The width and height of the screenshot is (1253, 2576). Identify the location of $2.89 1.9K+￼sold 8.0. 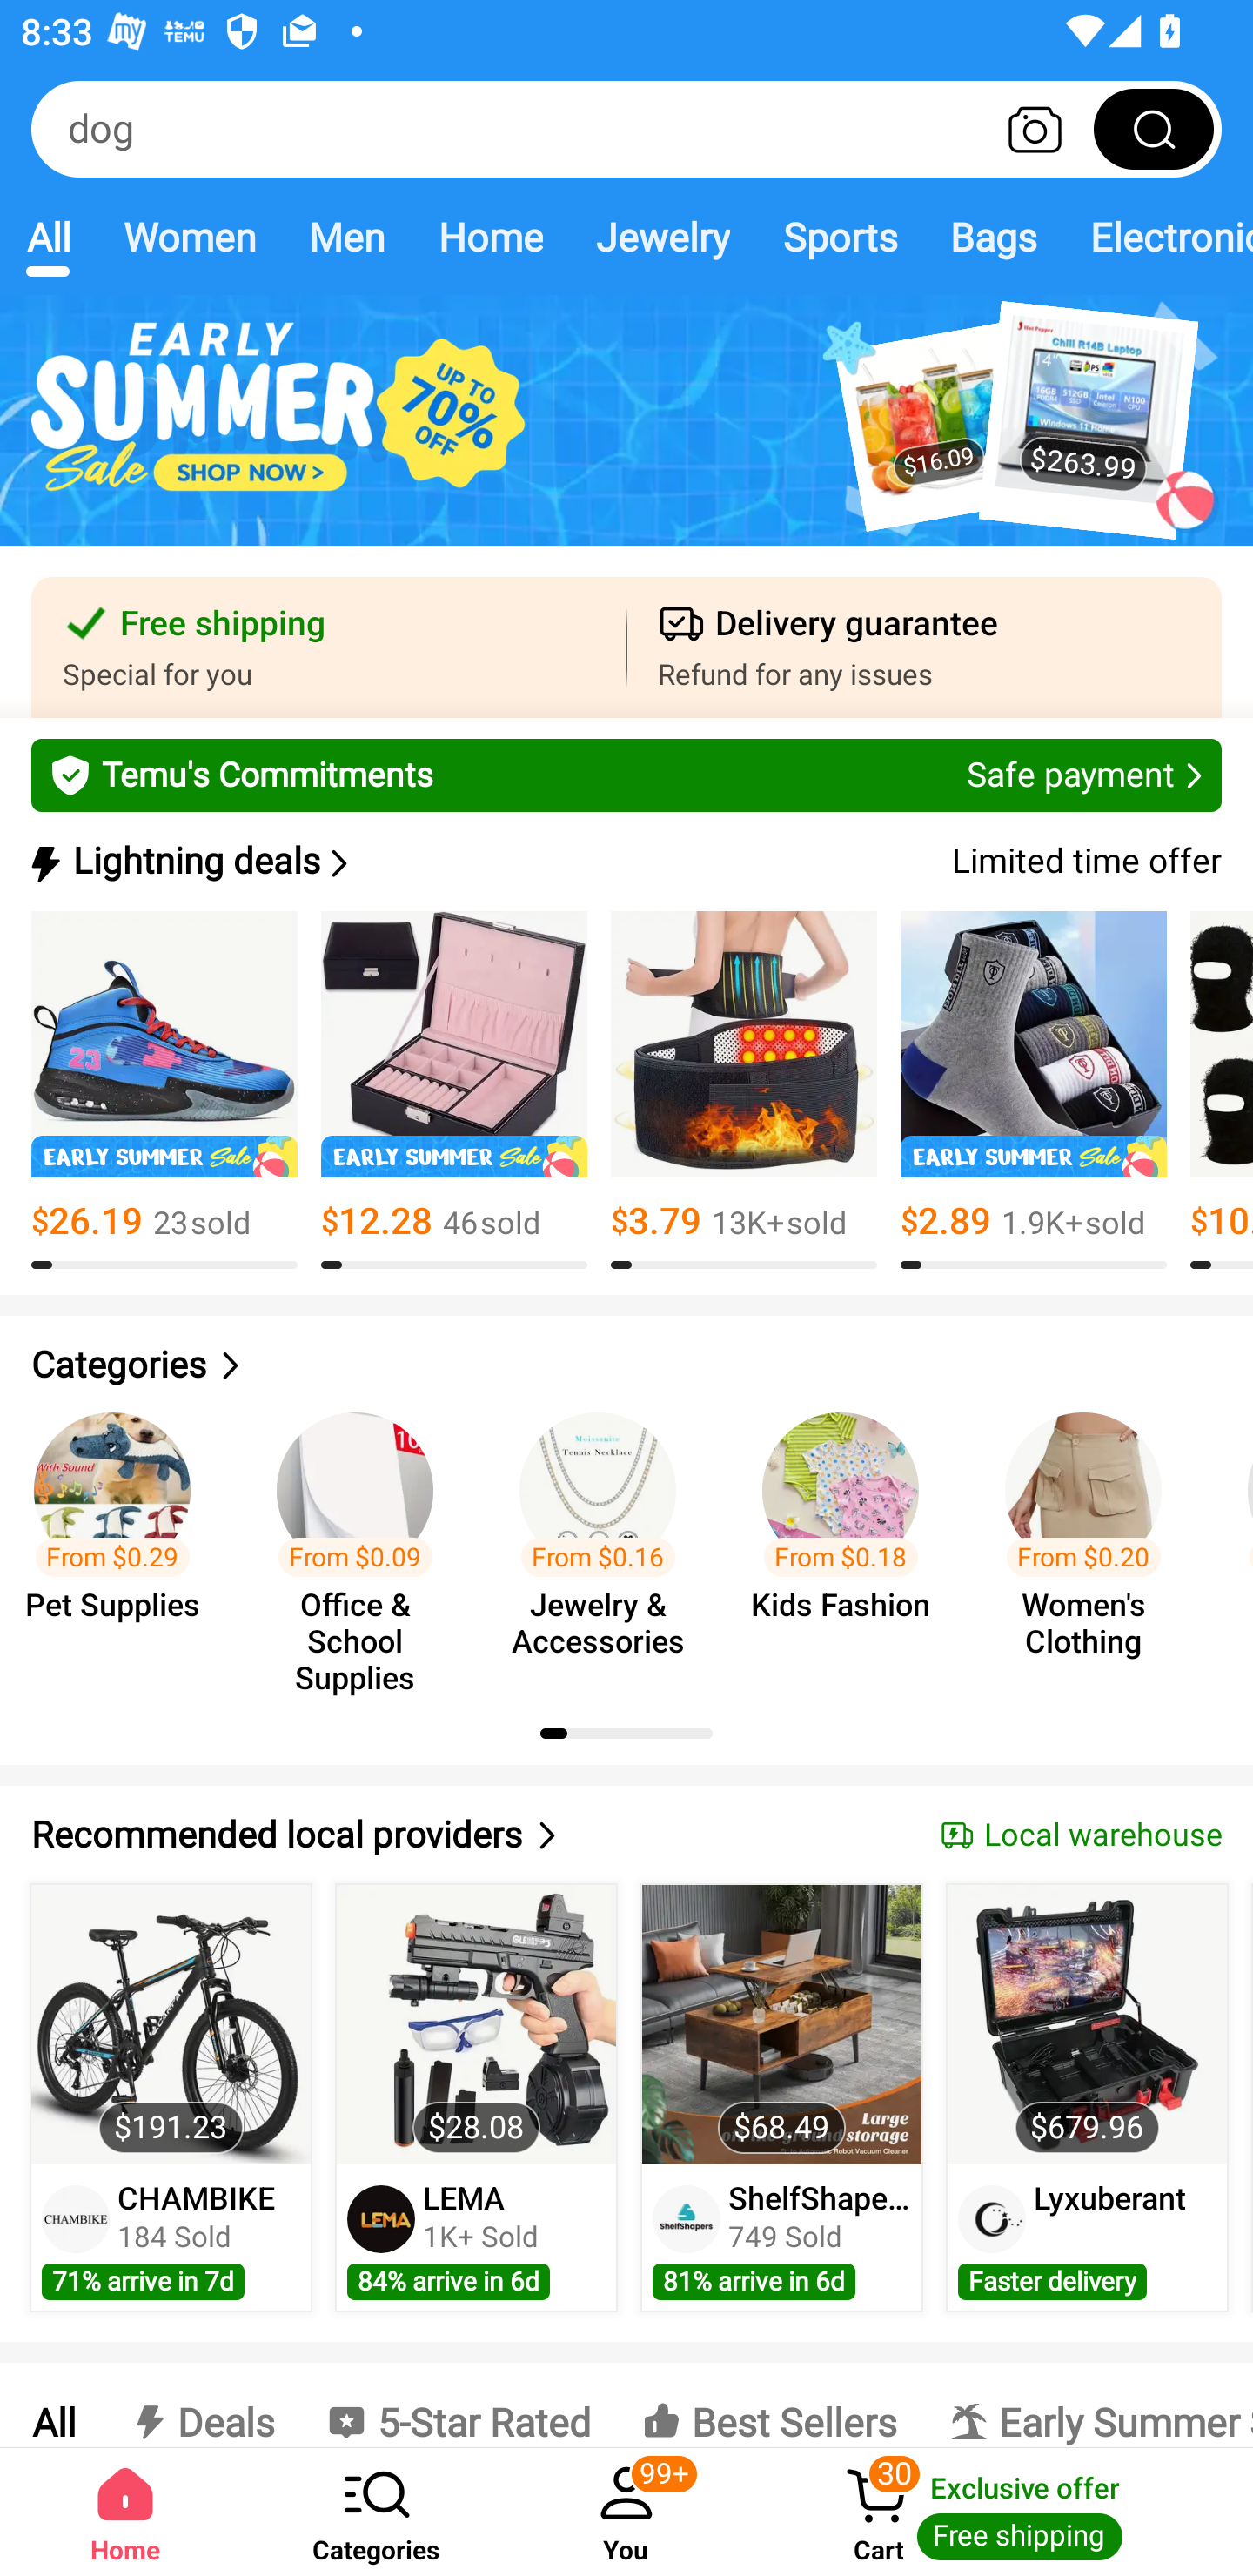
(1034, 1090).